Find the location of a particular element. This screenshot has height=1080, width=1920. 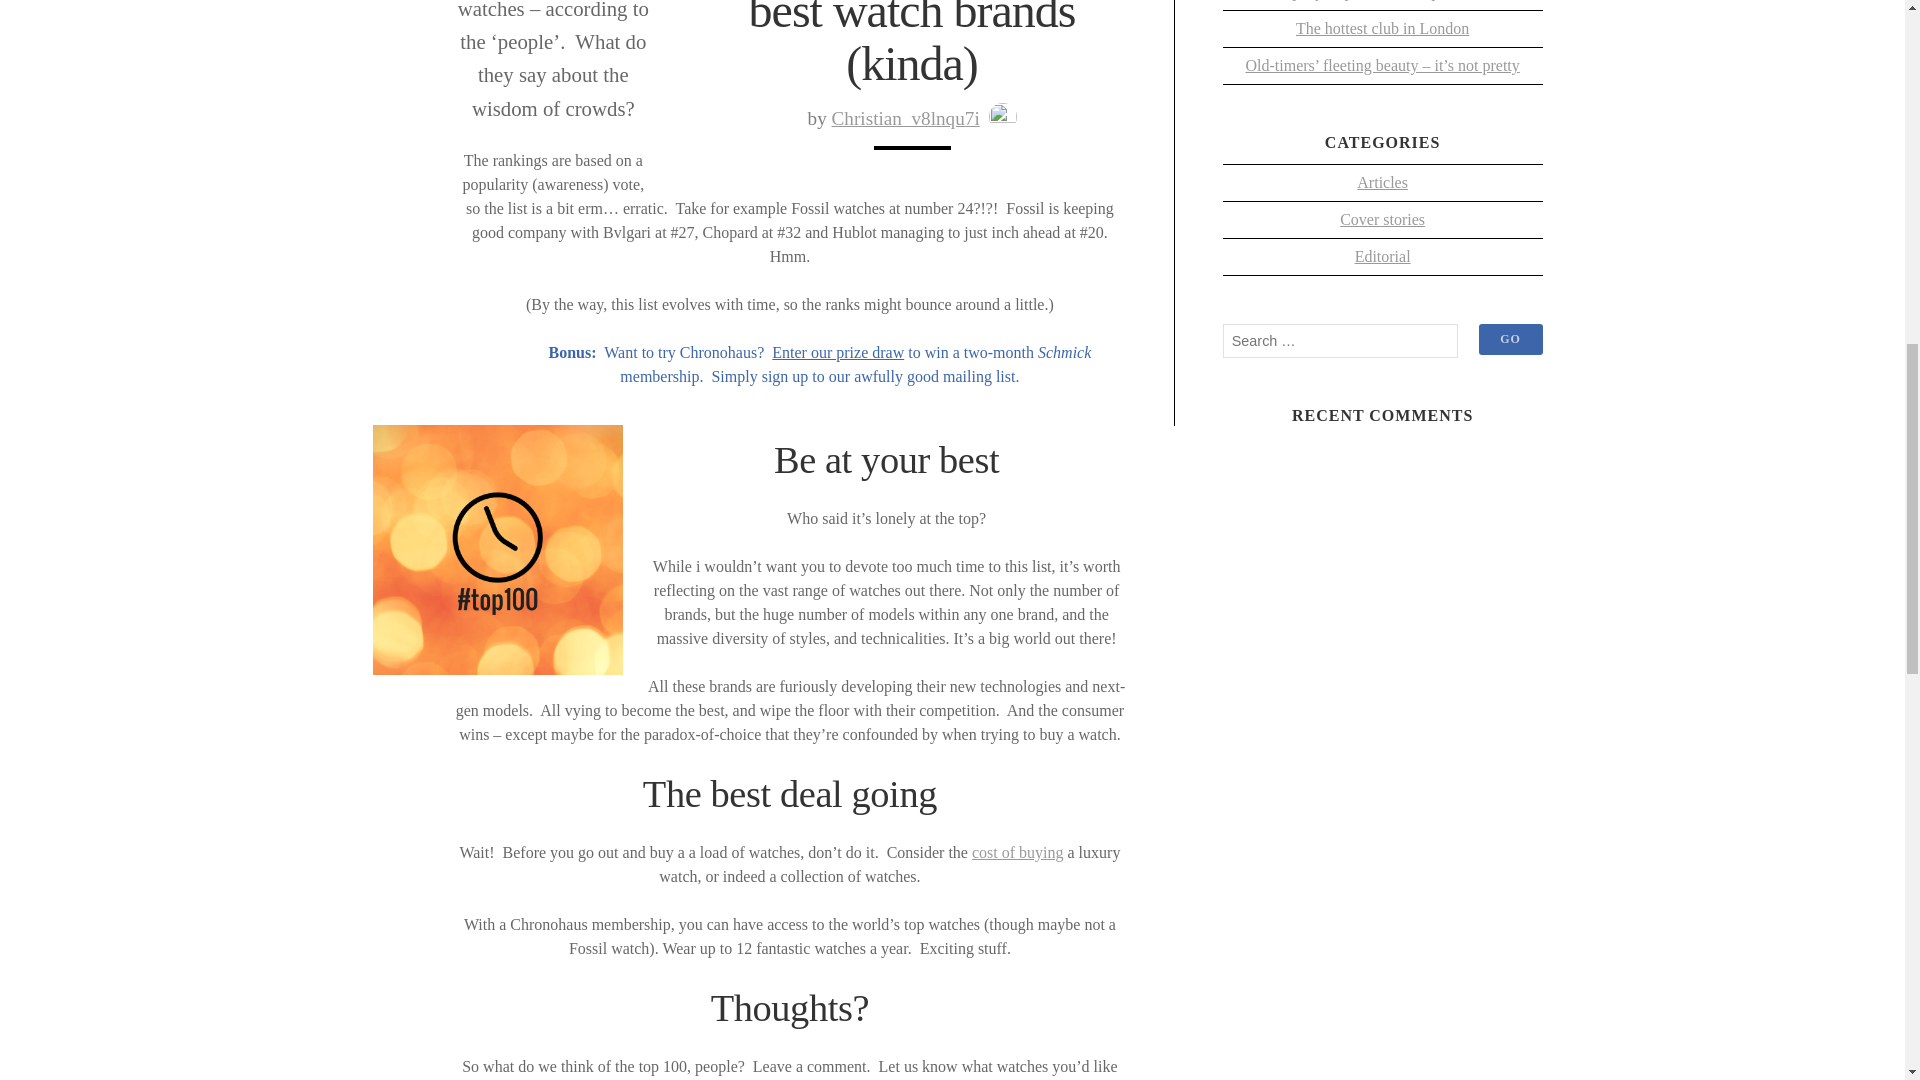

Editorial is located at coordinates (1383, 256).